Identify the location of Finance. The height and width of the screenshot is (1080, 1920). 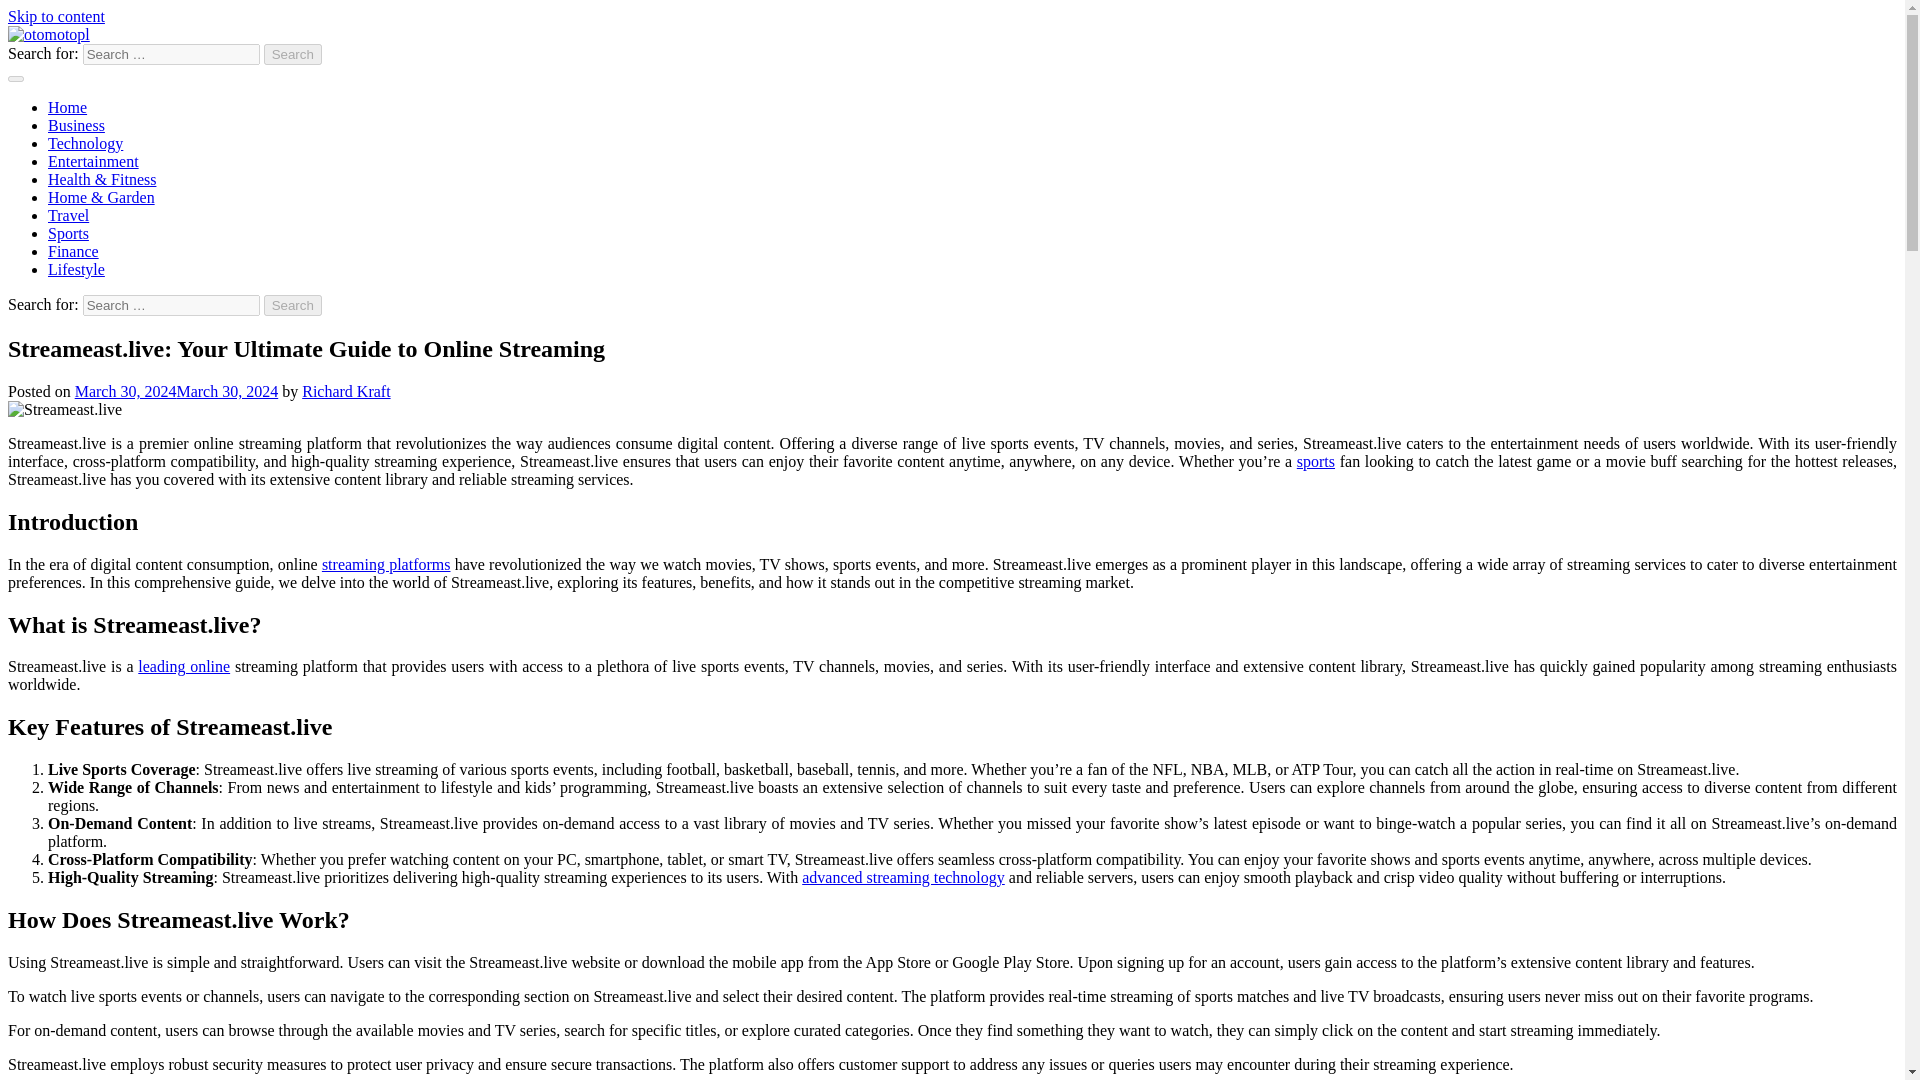
(74, 252).